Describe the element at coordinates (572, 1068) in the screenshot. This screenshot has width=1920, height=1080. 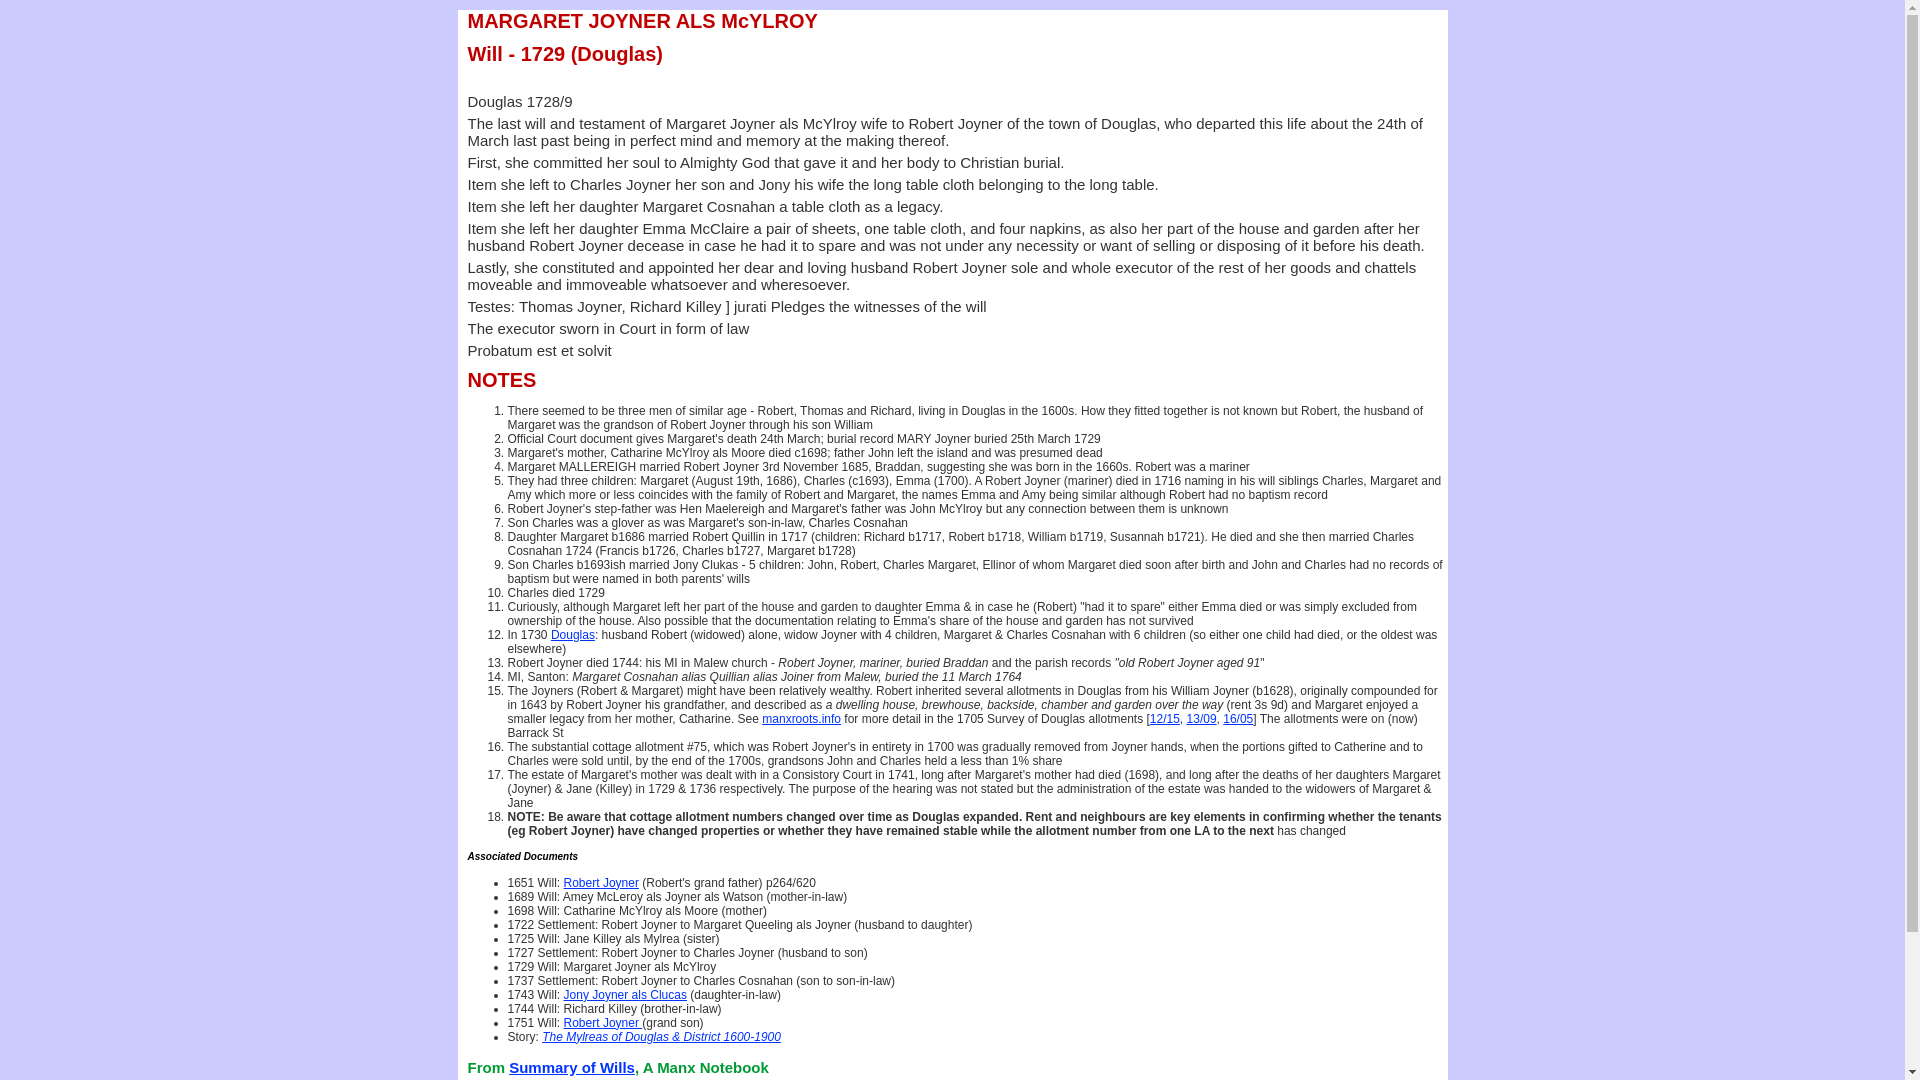
I see `Summary of Wills` at that location.